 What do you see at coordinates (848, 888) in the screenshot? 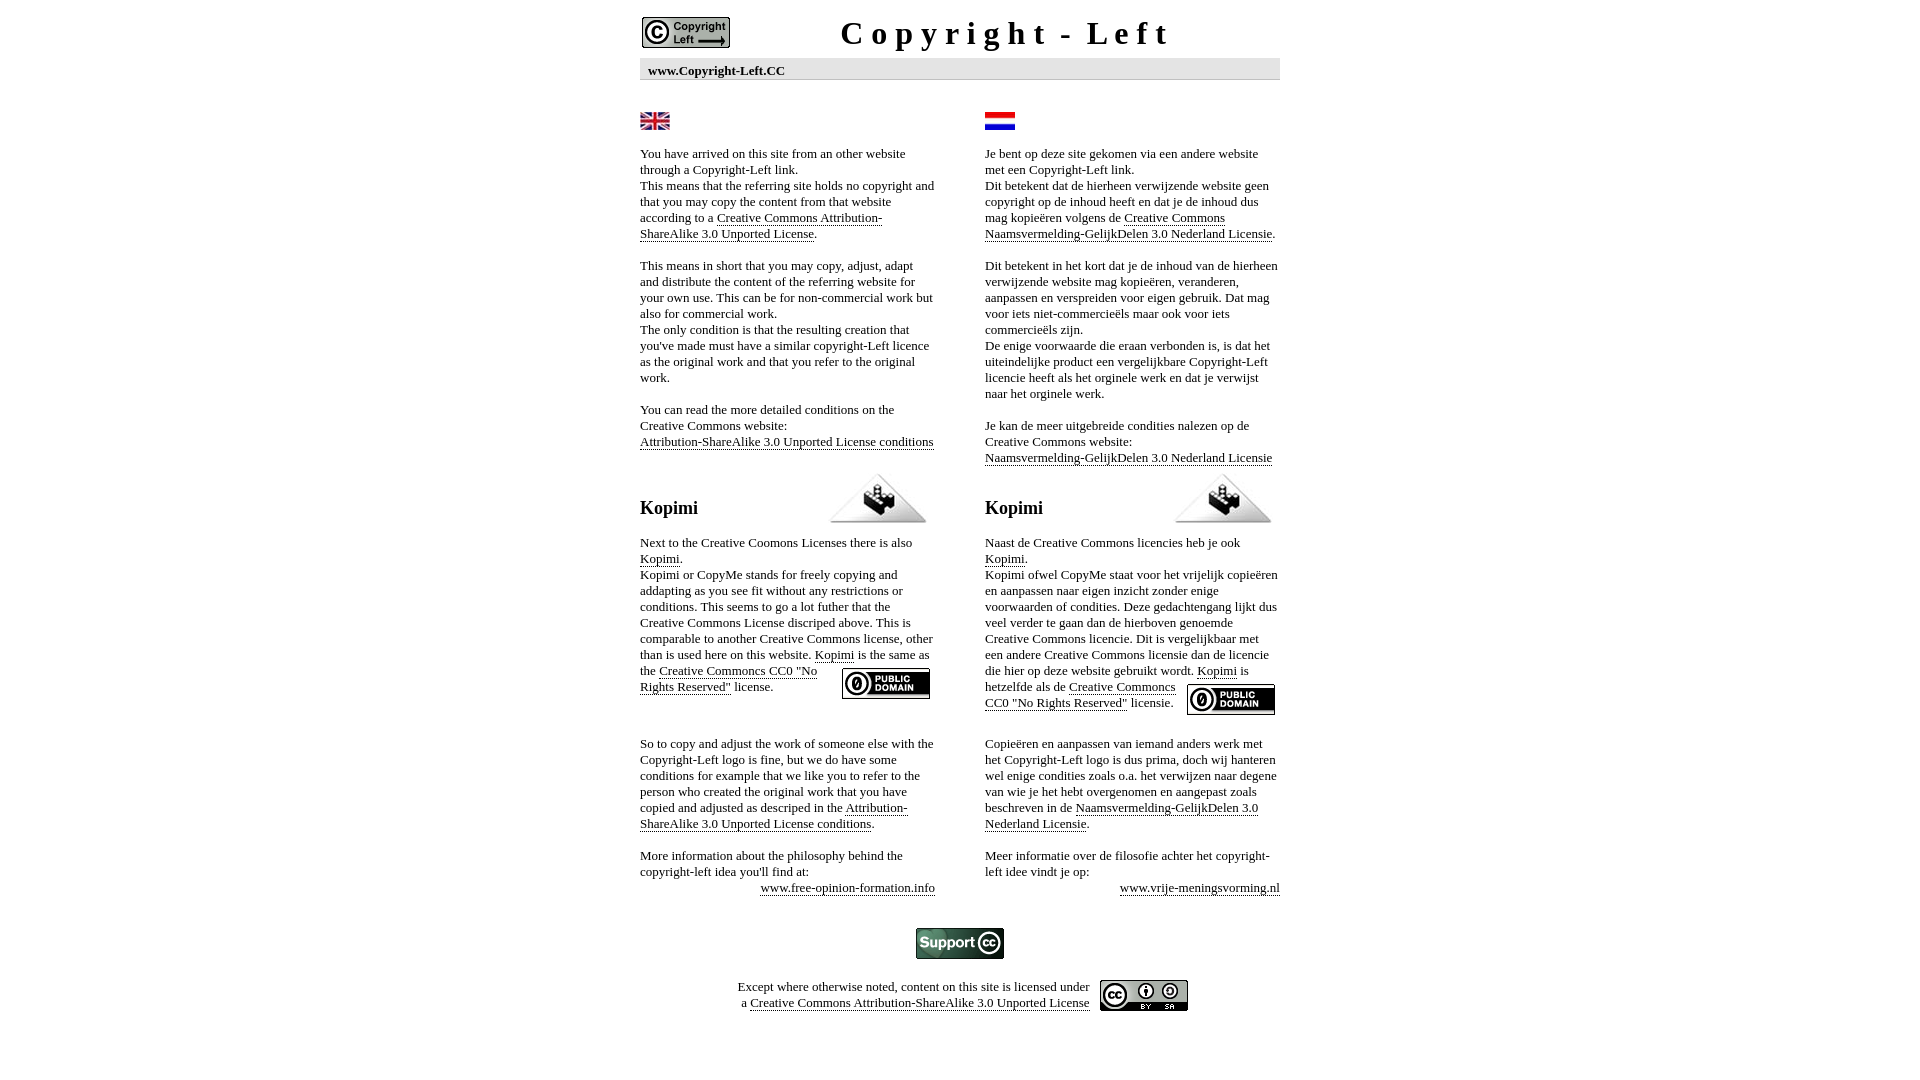
I see `www.free-opinion-formation.info` at bounding box center [848, 888].